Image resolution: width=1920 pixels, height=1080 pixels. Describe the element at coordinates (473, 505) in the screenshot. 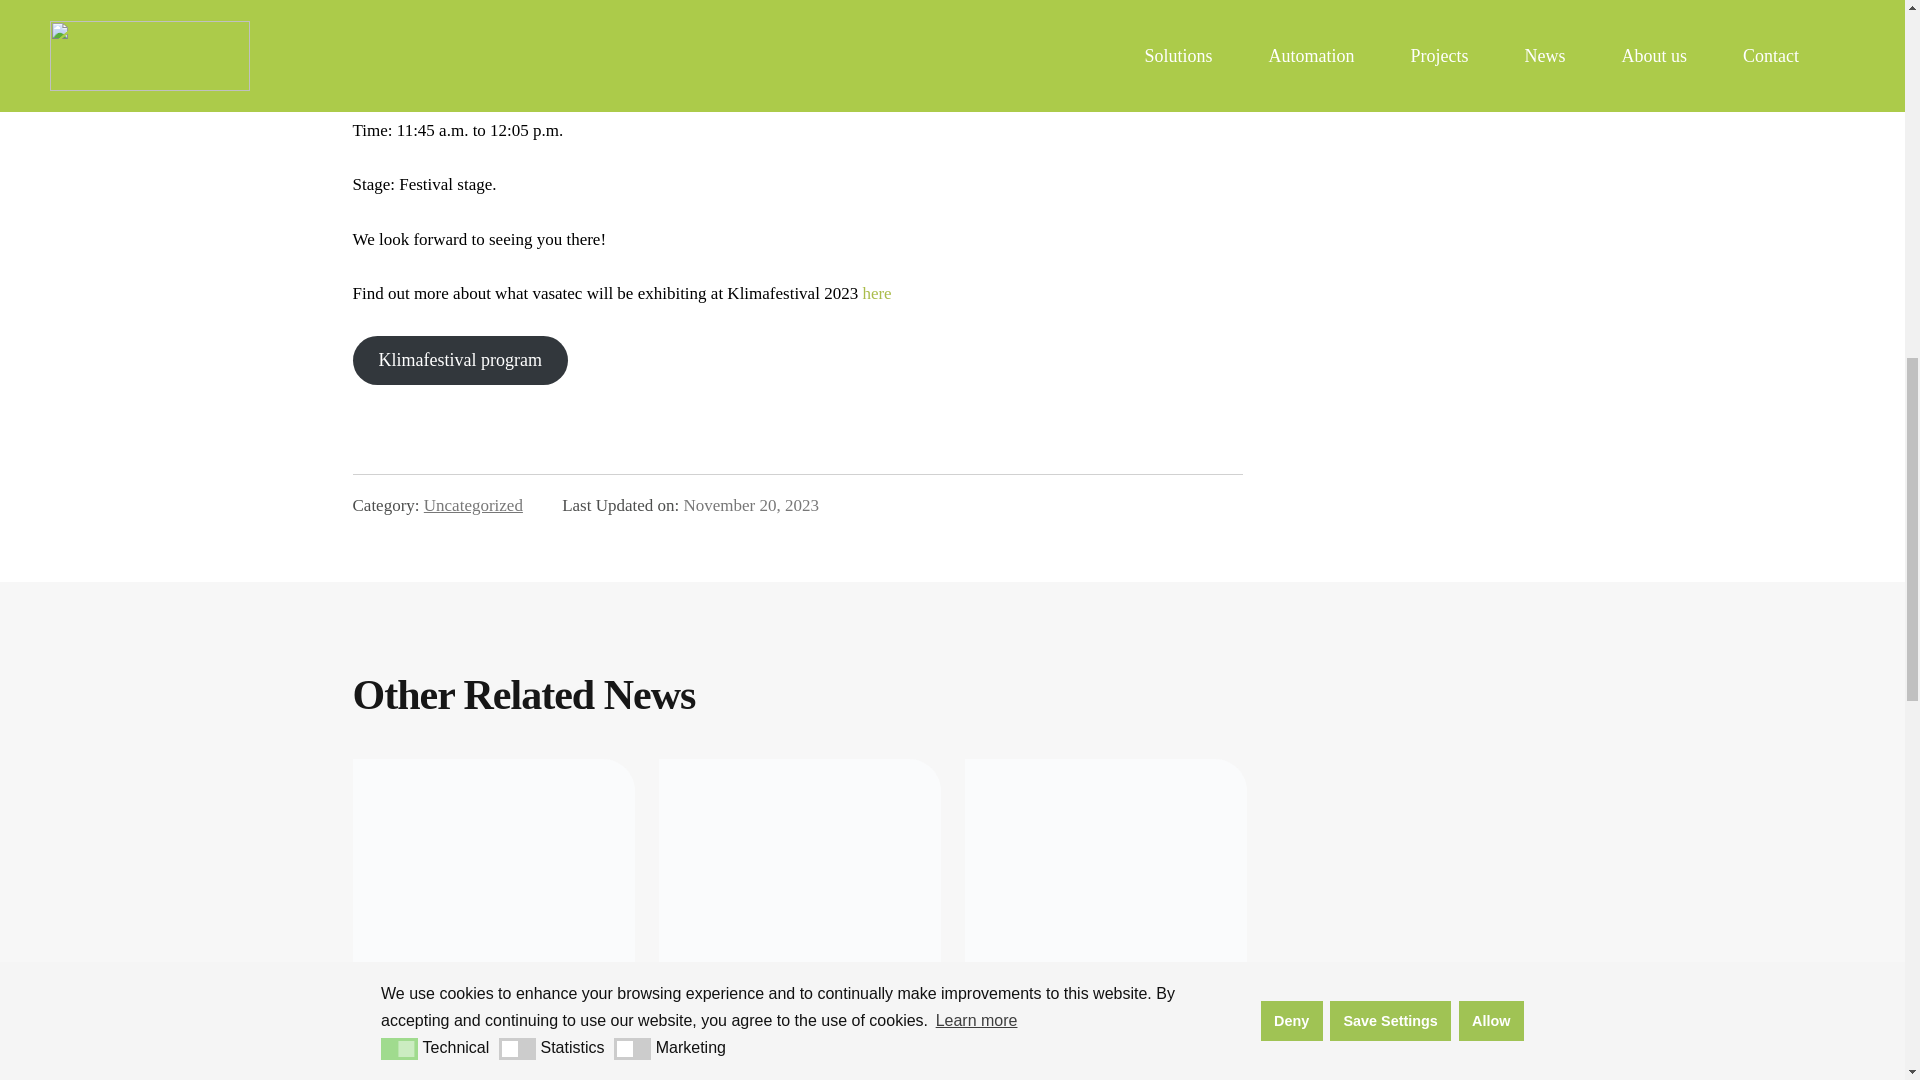

I see `Uncategorized` at that location.